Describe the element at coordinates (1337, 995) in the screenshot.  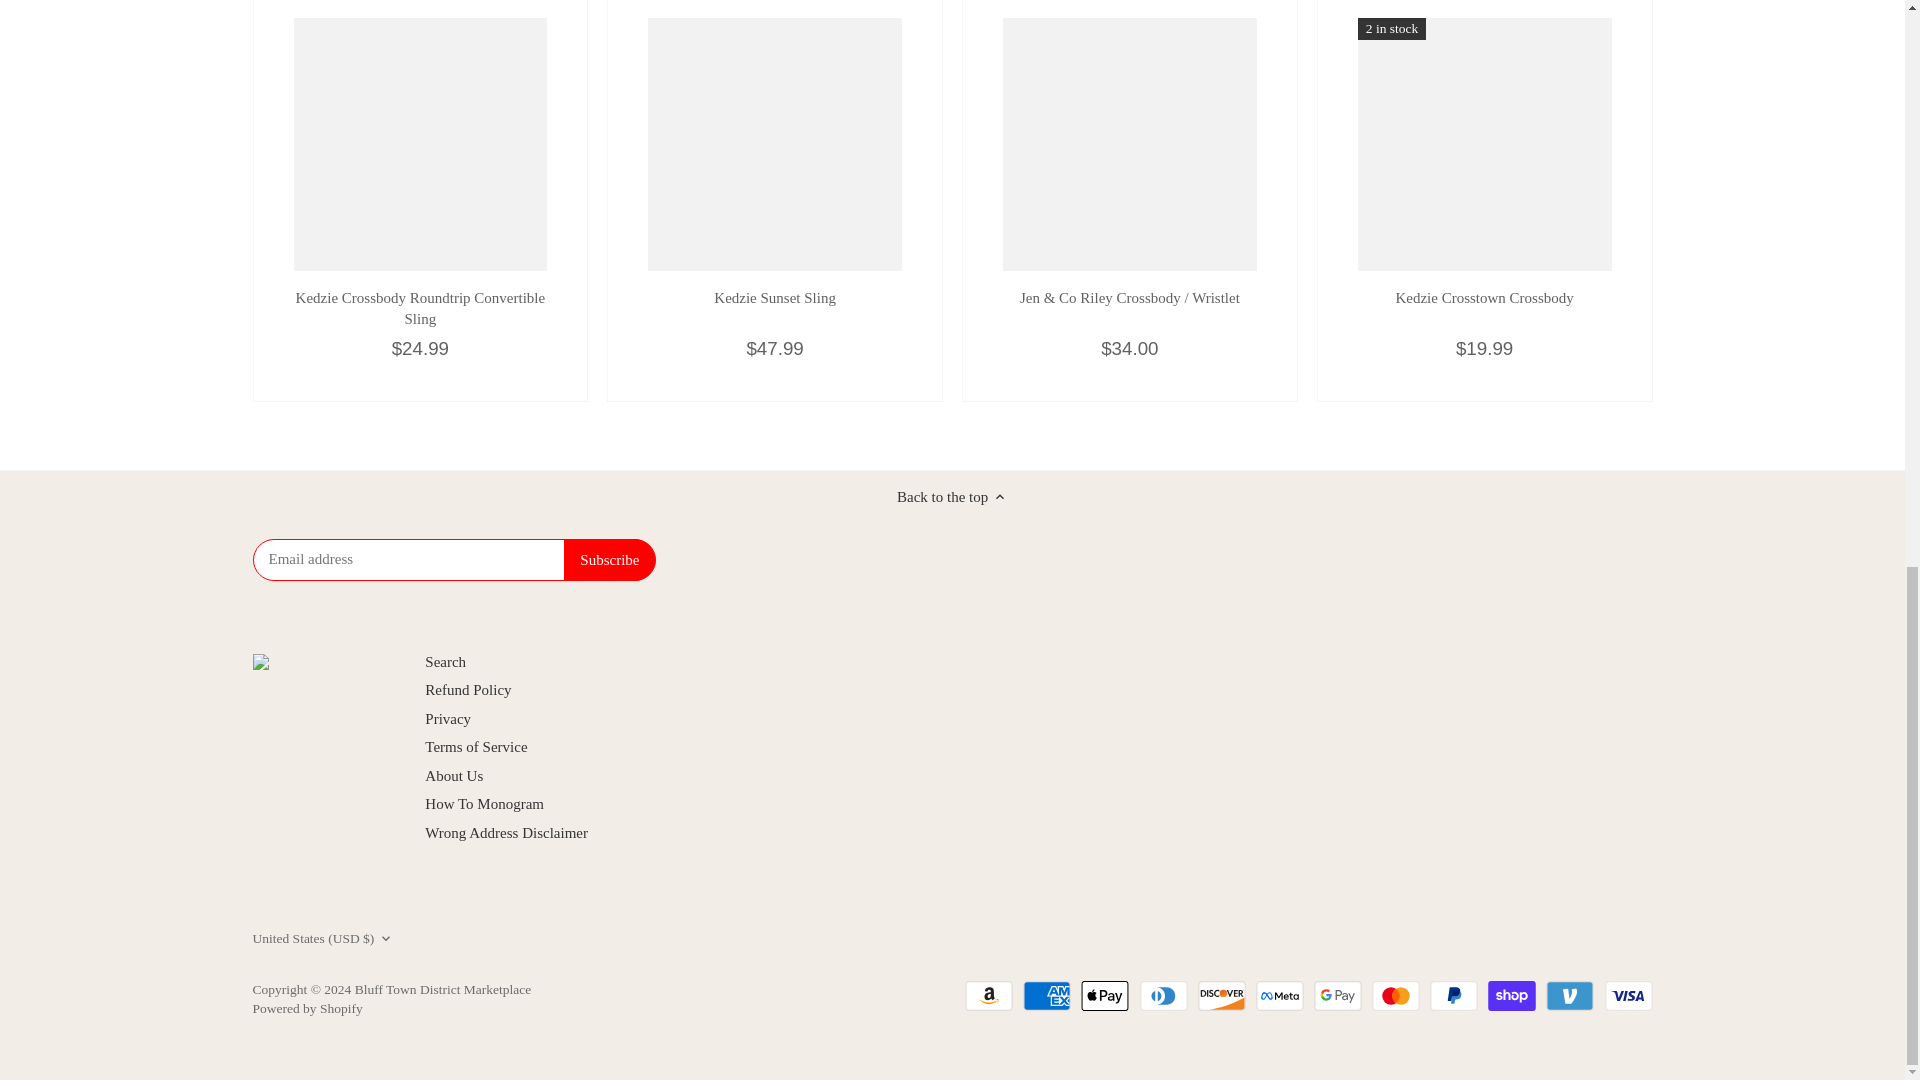
I see `Google Pay` at that location.